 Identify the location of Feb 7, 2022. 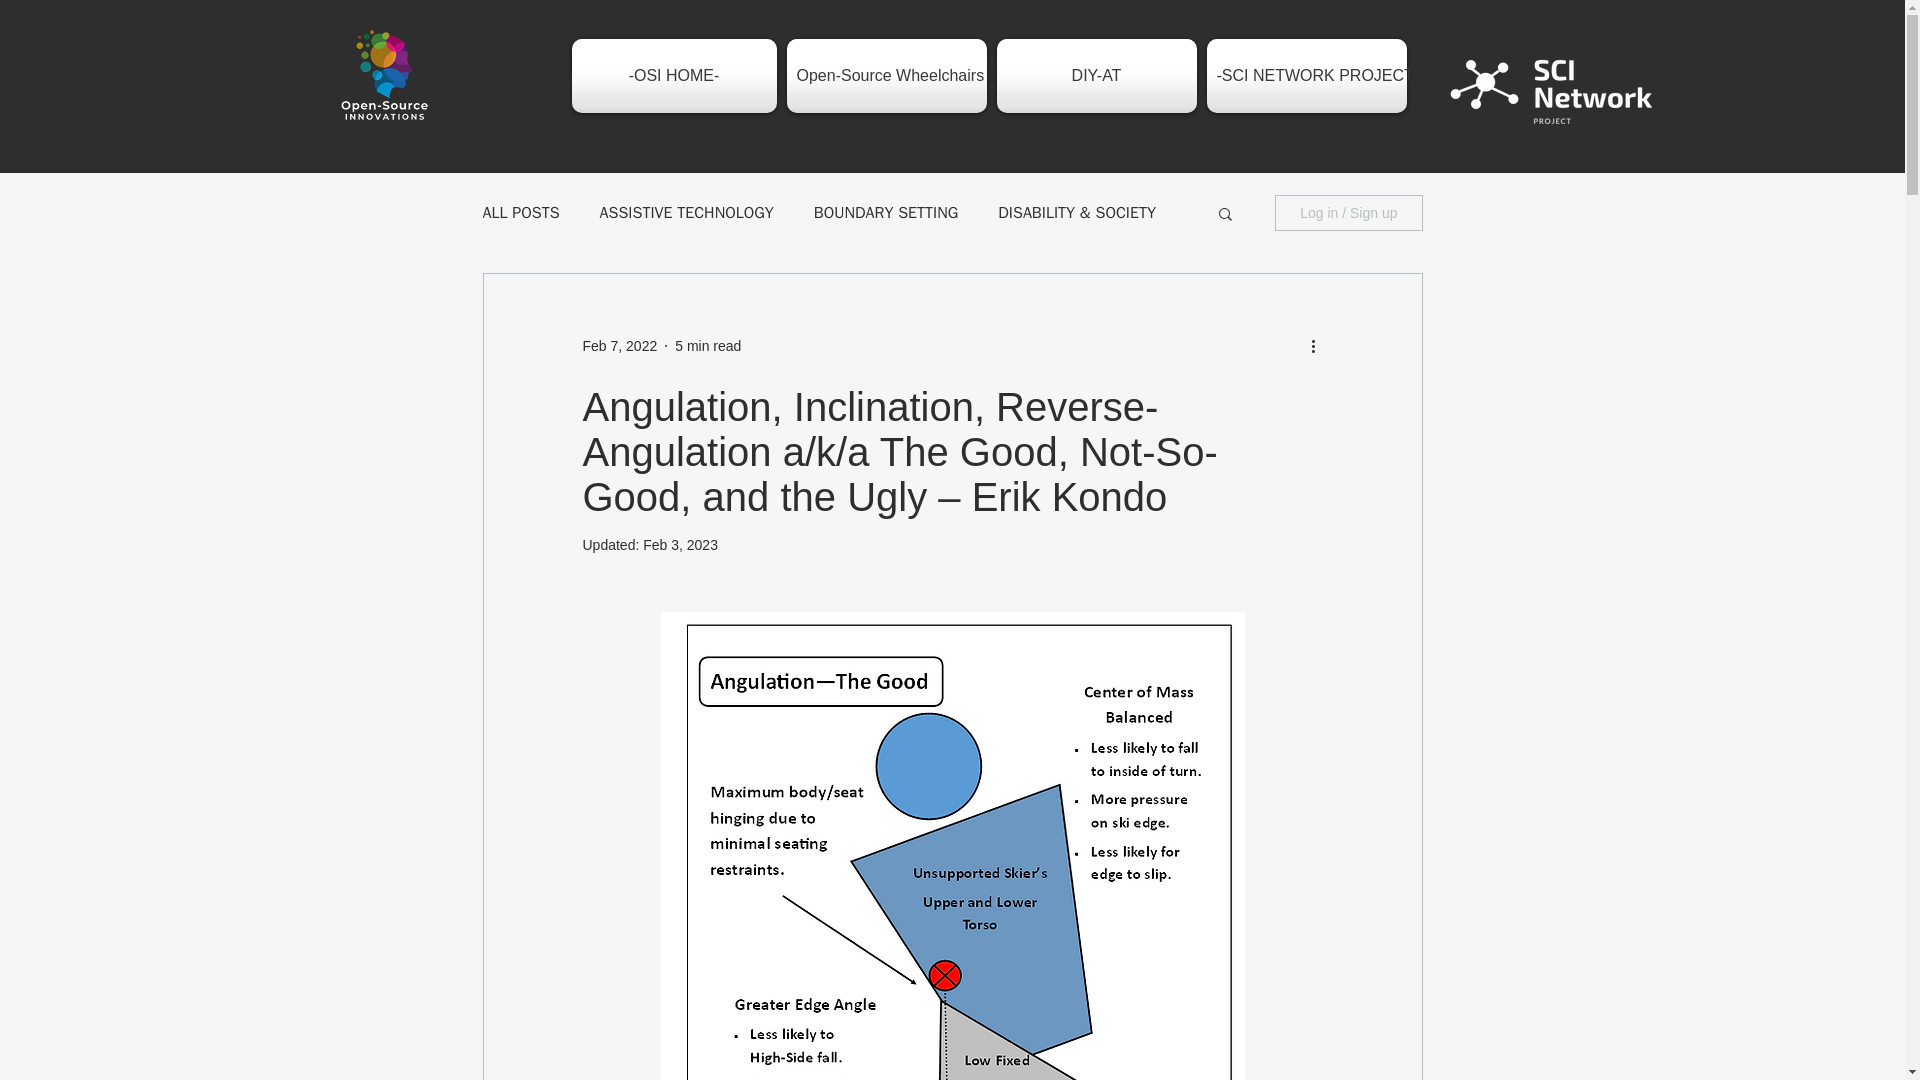
(618, 346).